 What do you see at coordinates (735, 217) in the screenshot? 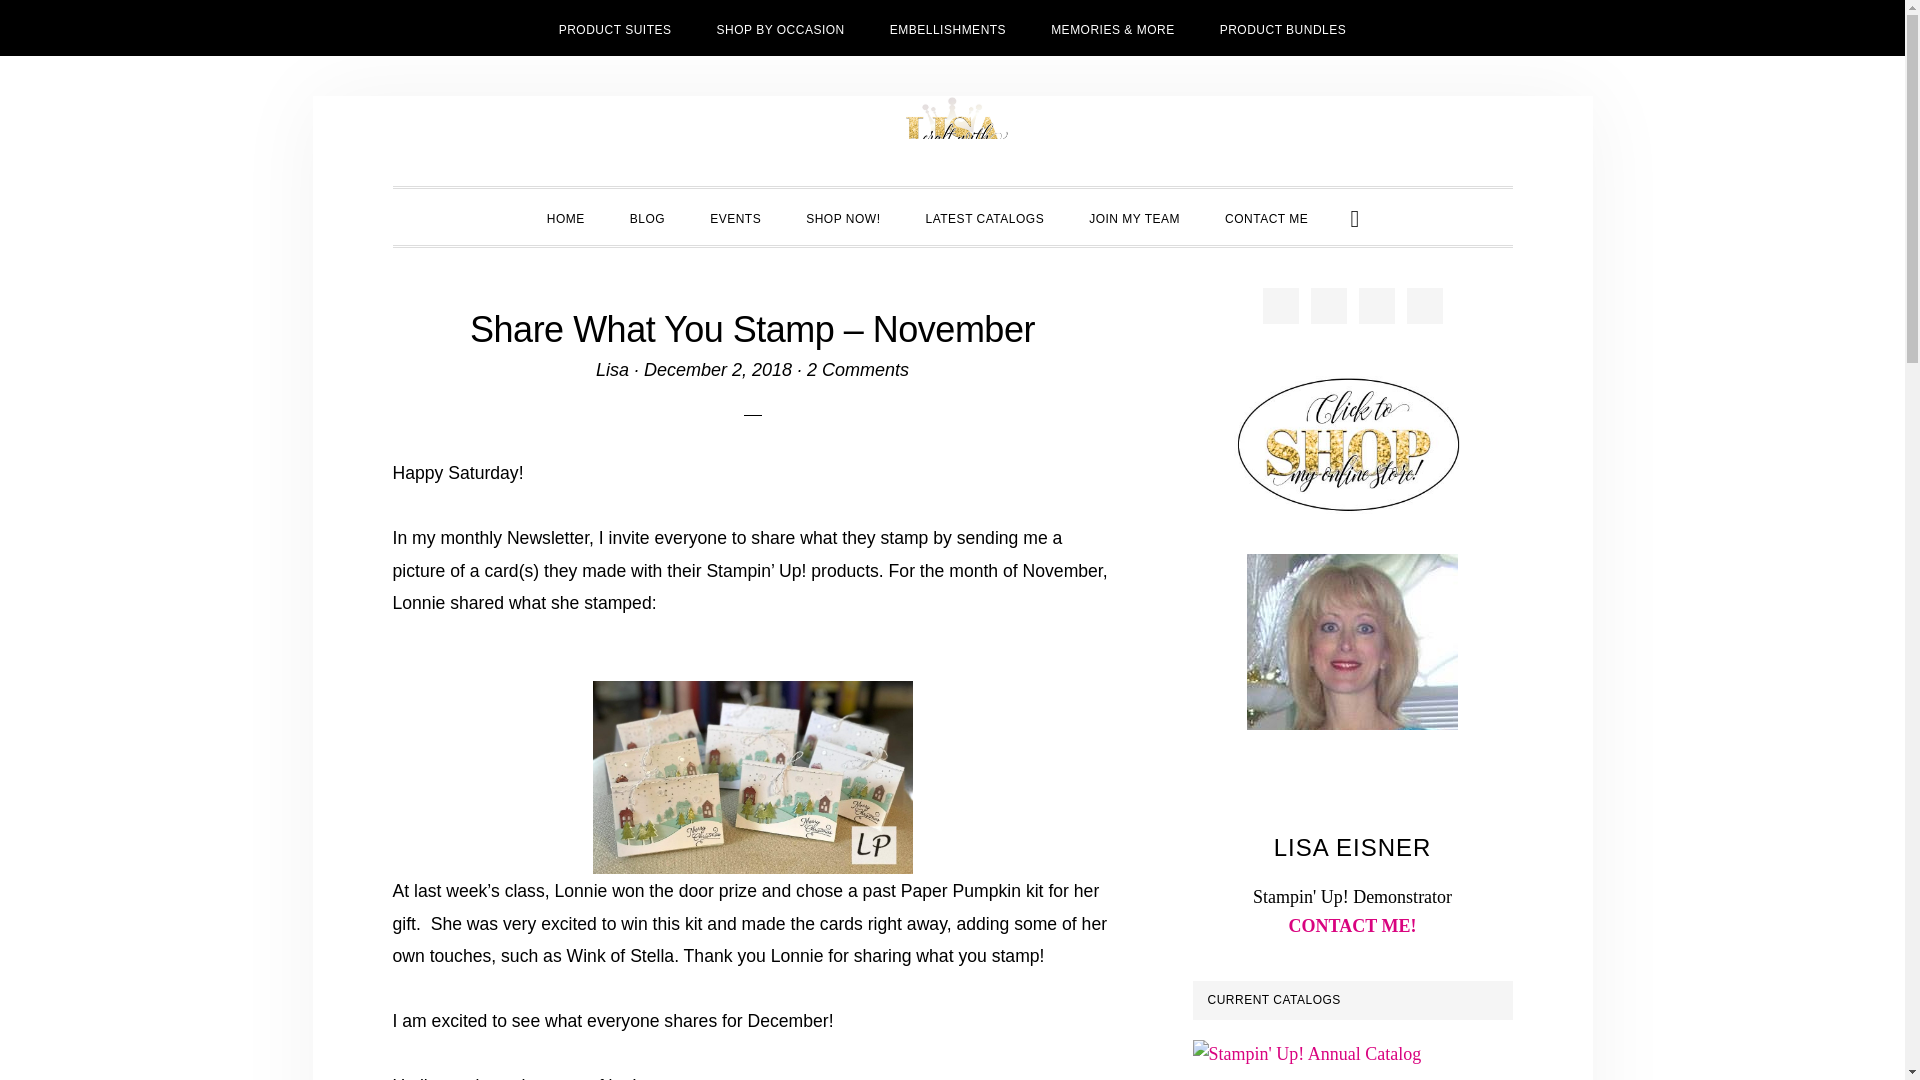
I see `EVENTS` at bounding box center [735, 217].